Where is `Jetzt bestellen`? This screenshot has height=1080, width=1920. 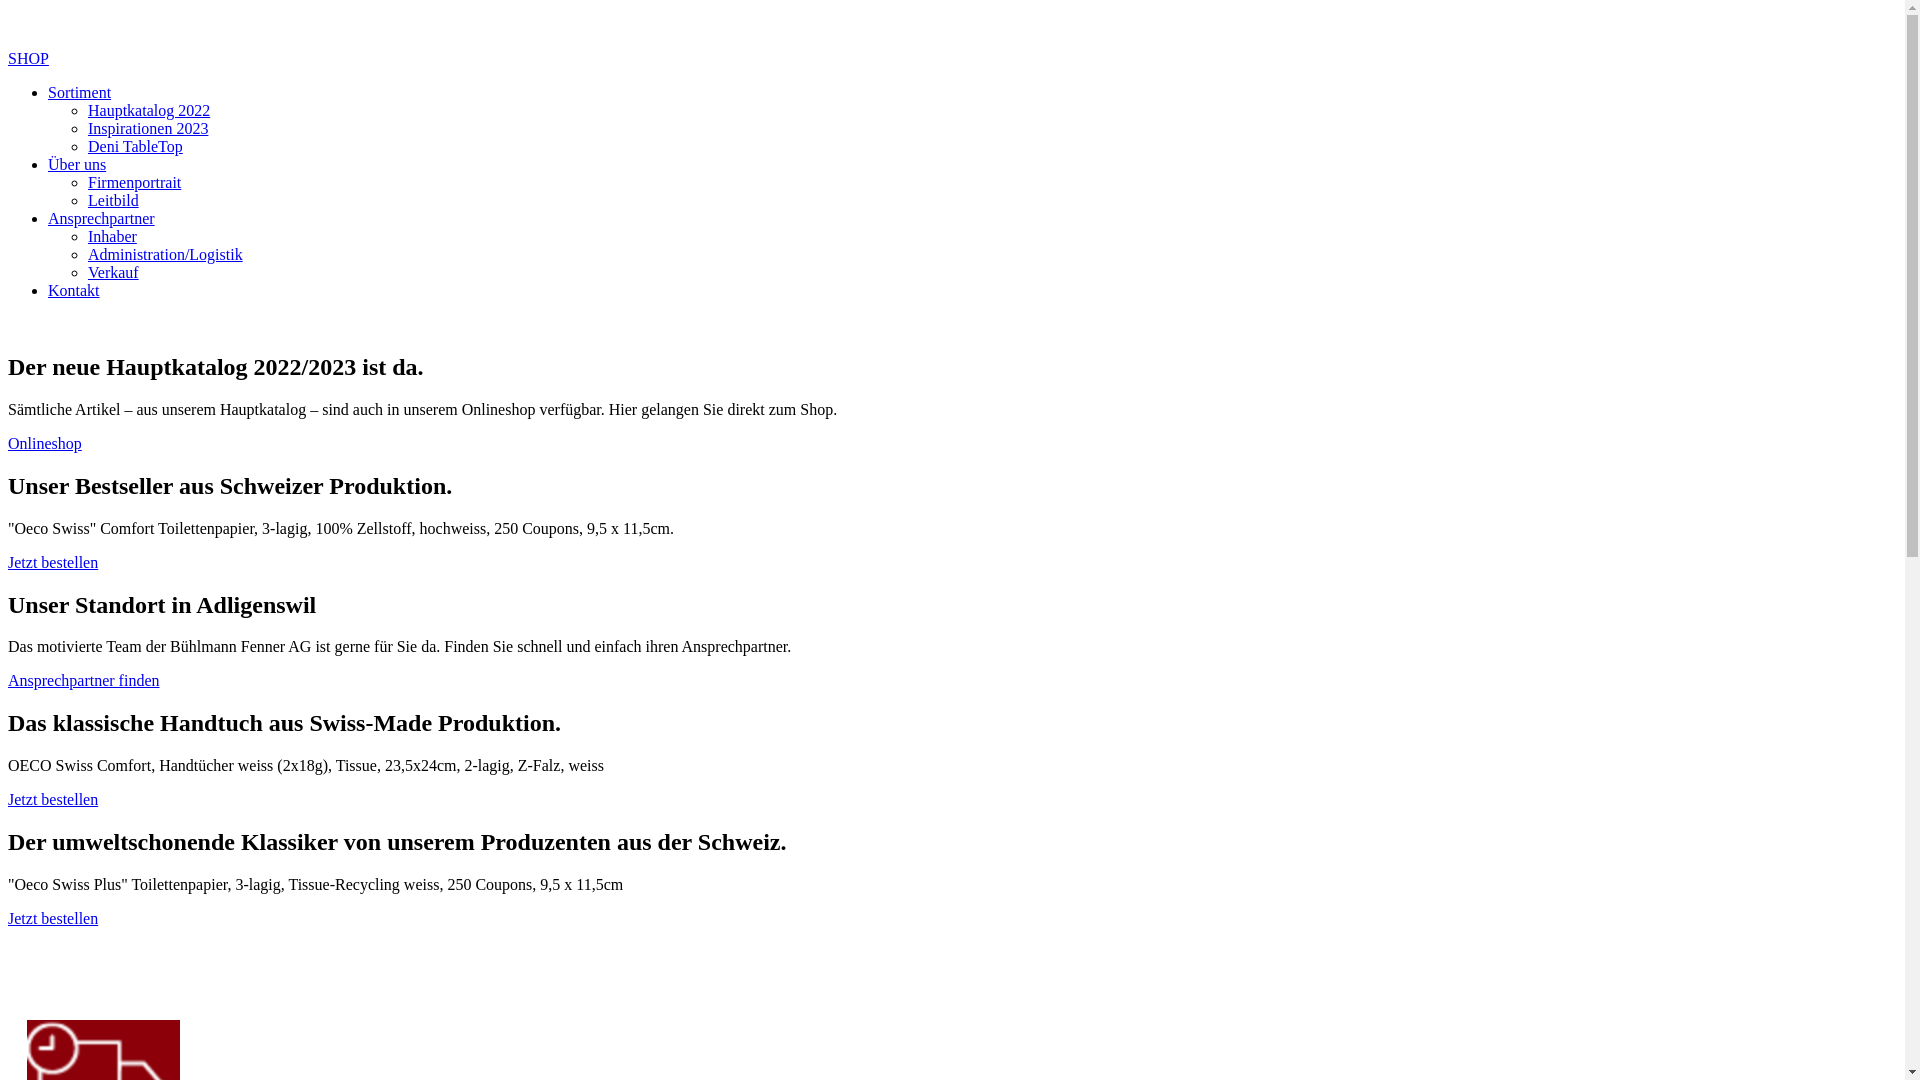 Jetzt bestellen is located at coordinates (53, 562).